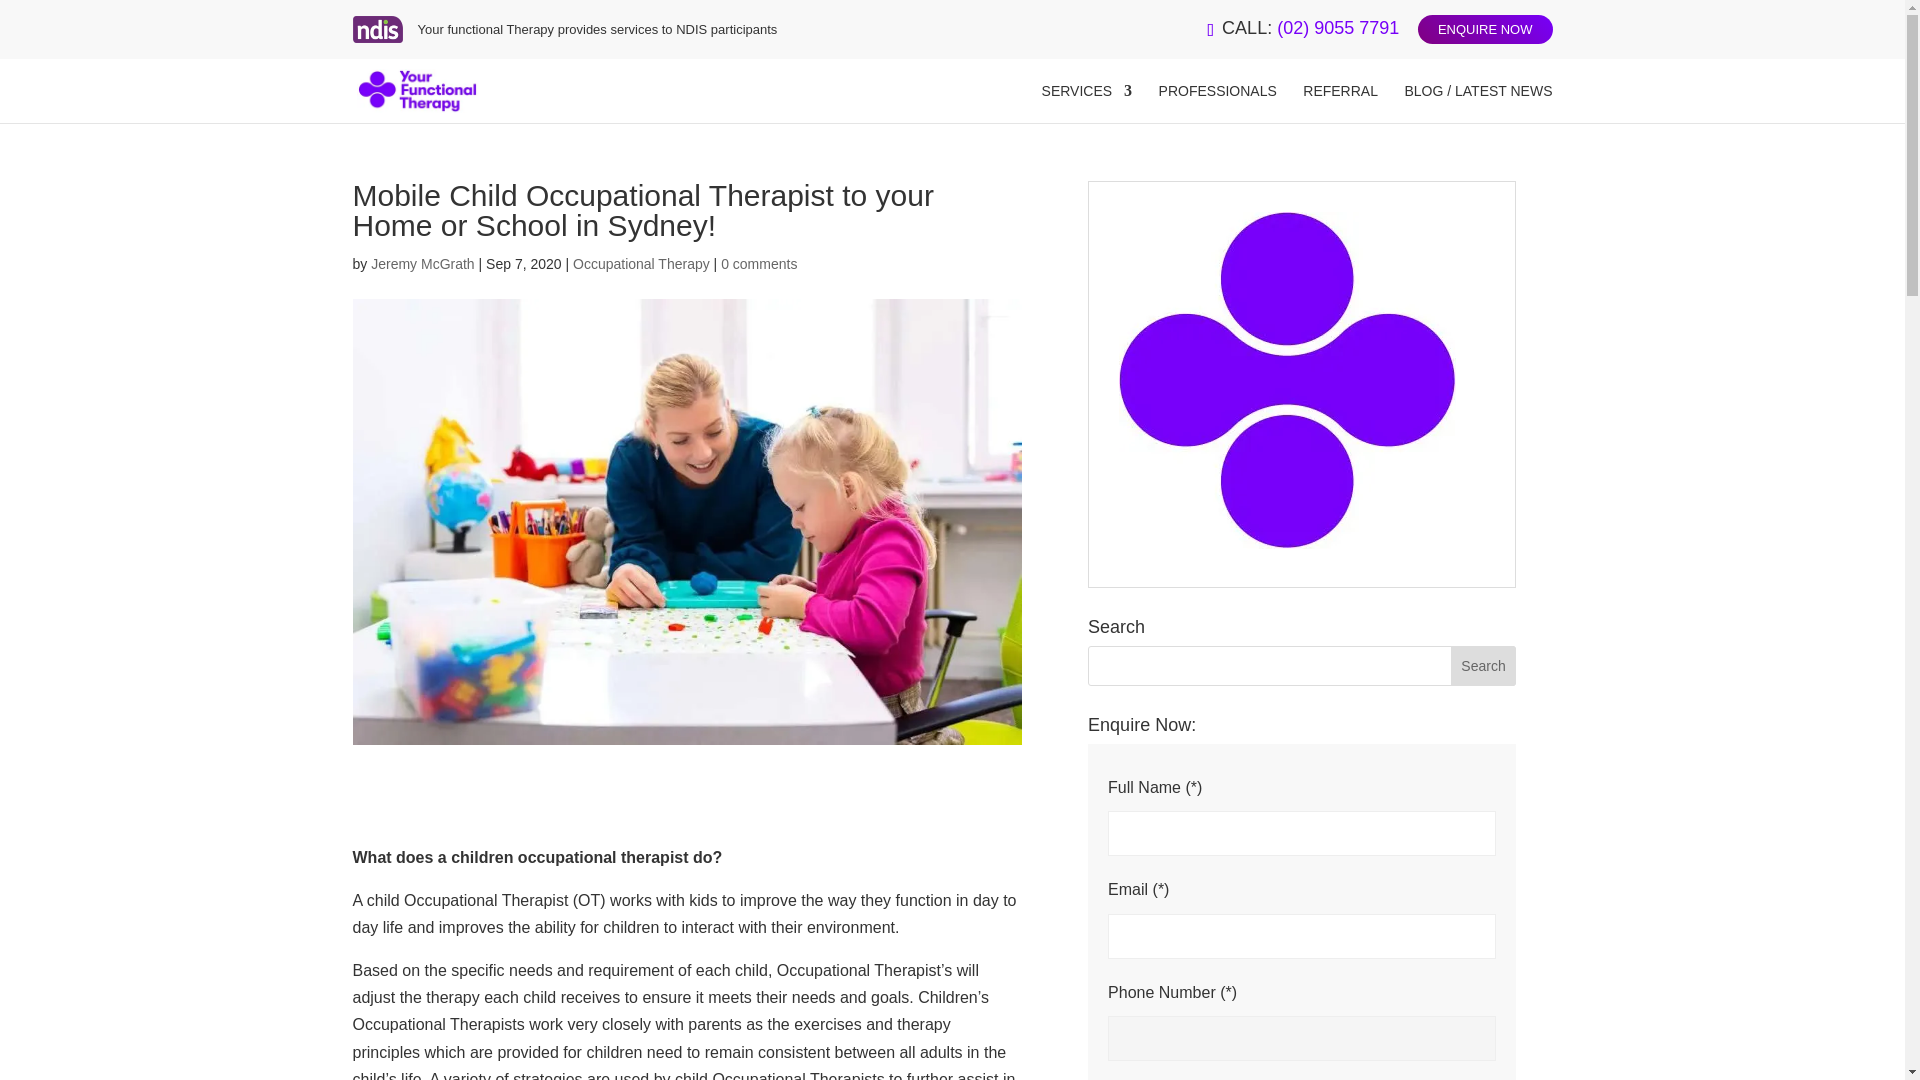 The width and height of the screenshot is (1920, 1080). I want to click on Occupational Therapy, so click(641, 264).